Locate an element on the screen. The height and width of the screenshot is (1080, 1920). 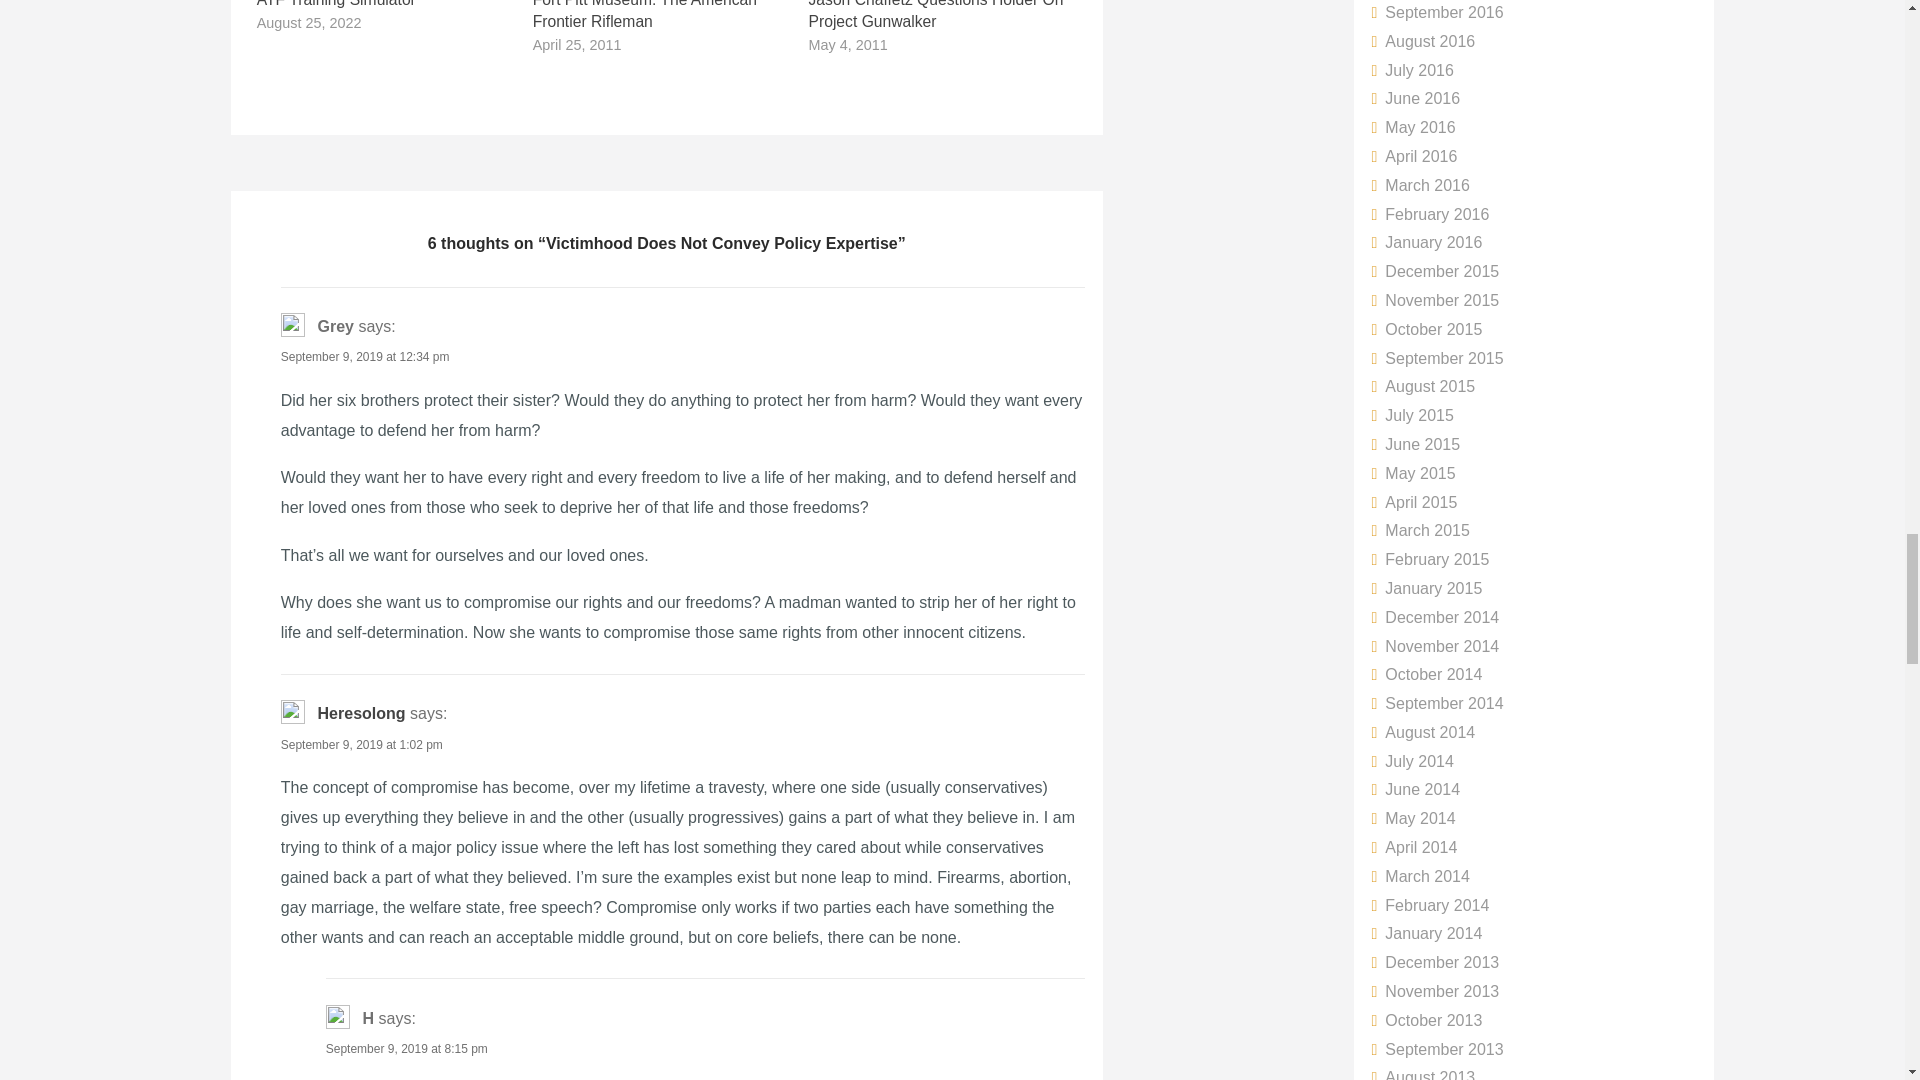
Jason Chaffetz Questions Holder On Project Gunwalker is located at coordinates (936, 15).